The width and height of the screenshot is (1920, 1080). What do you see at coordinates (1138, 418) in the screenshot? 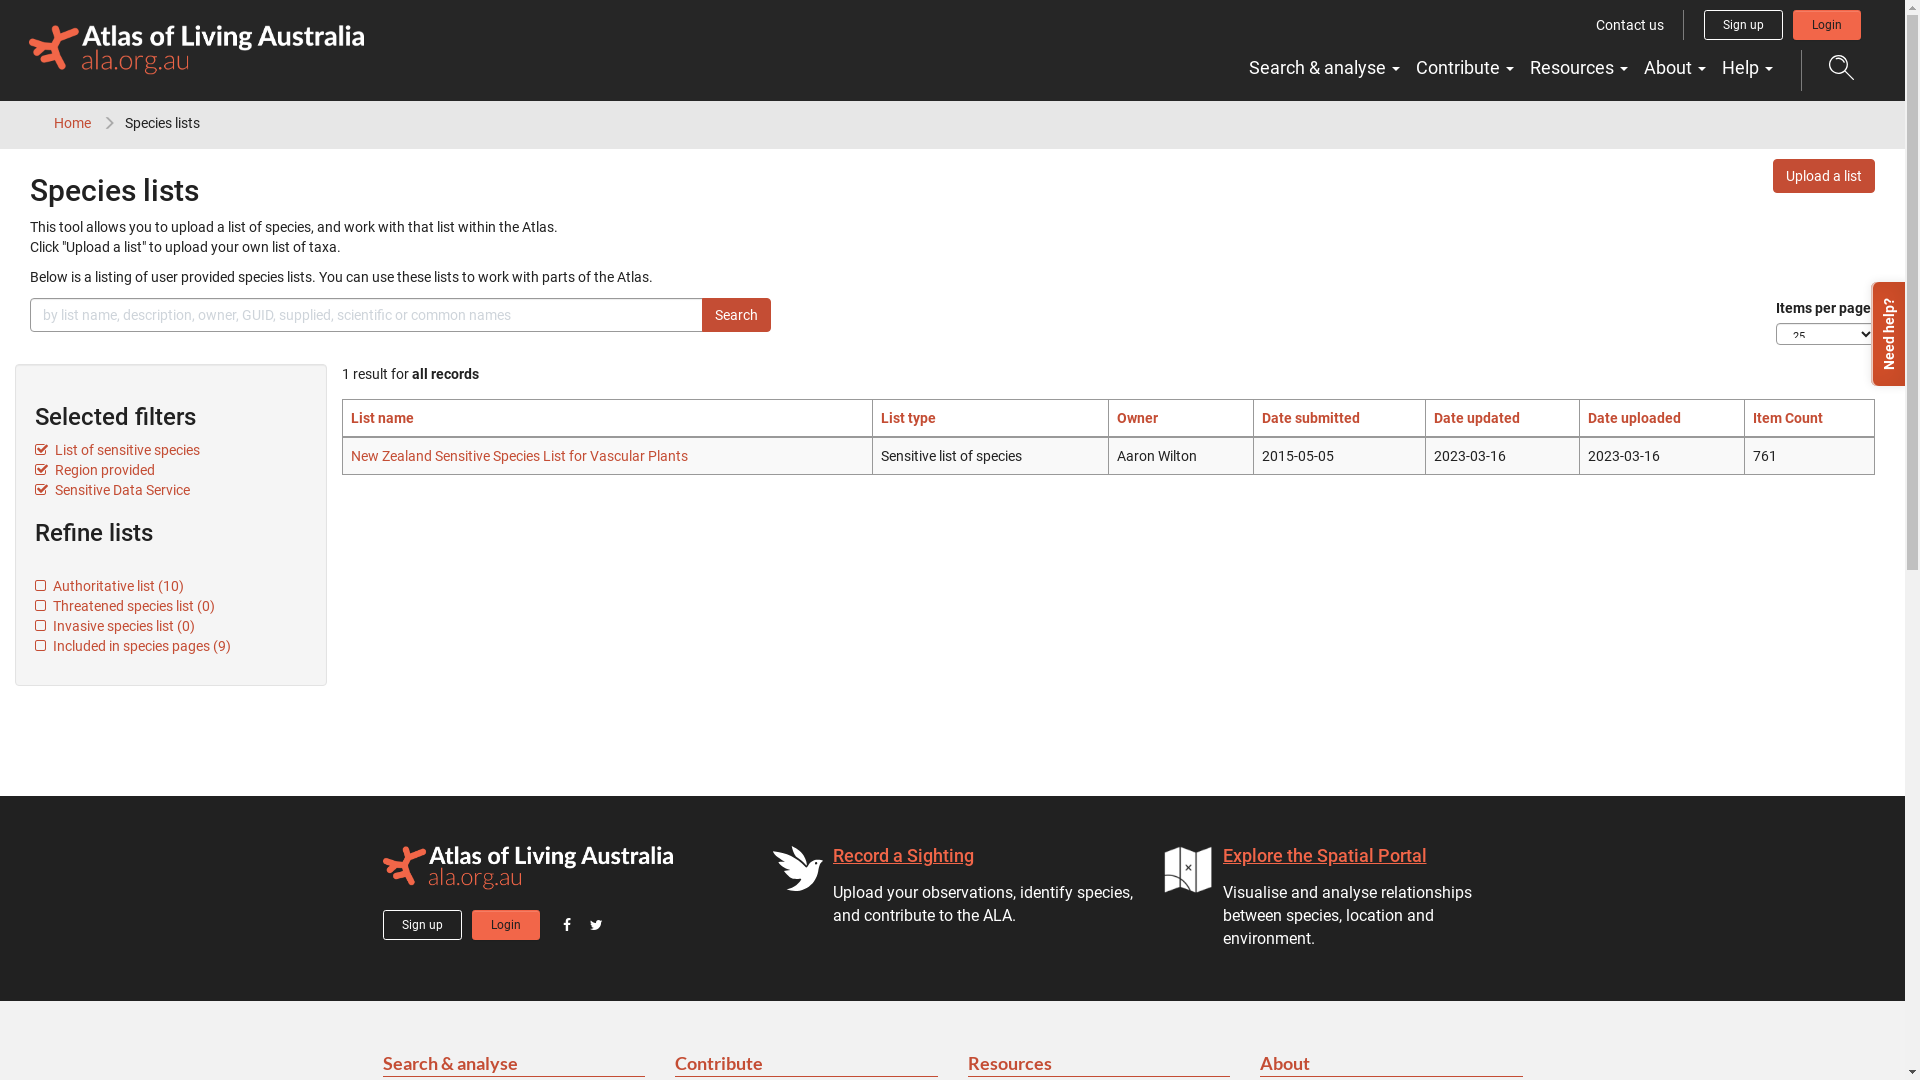
I see `Owner` at bounding box center [1138, 418].